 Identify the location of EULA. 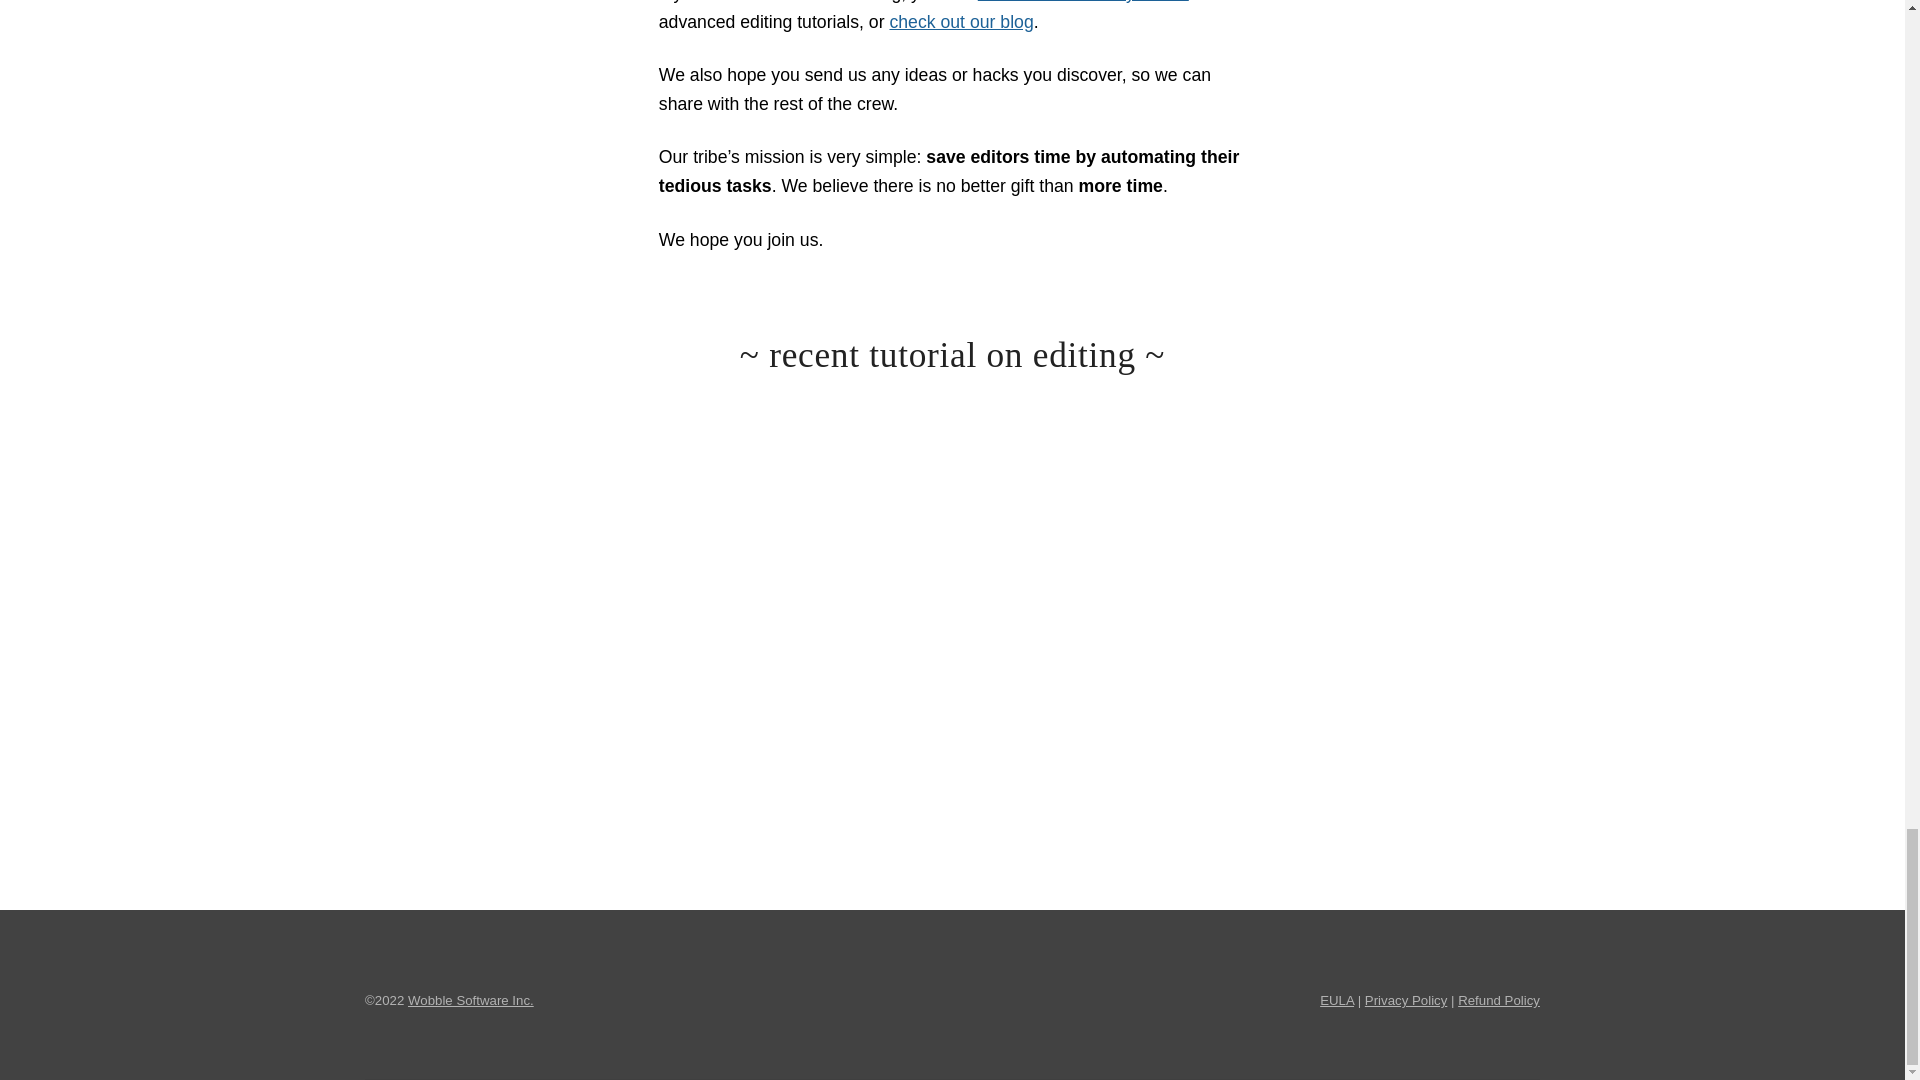
(1336, 1000).